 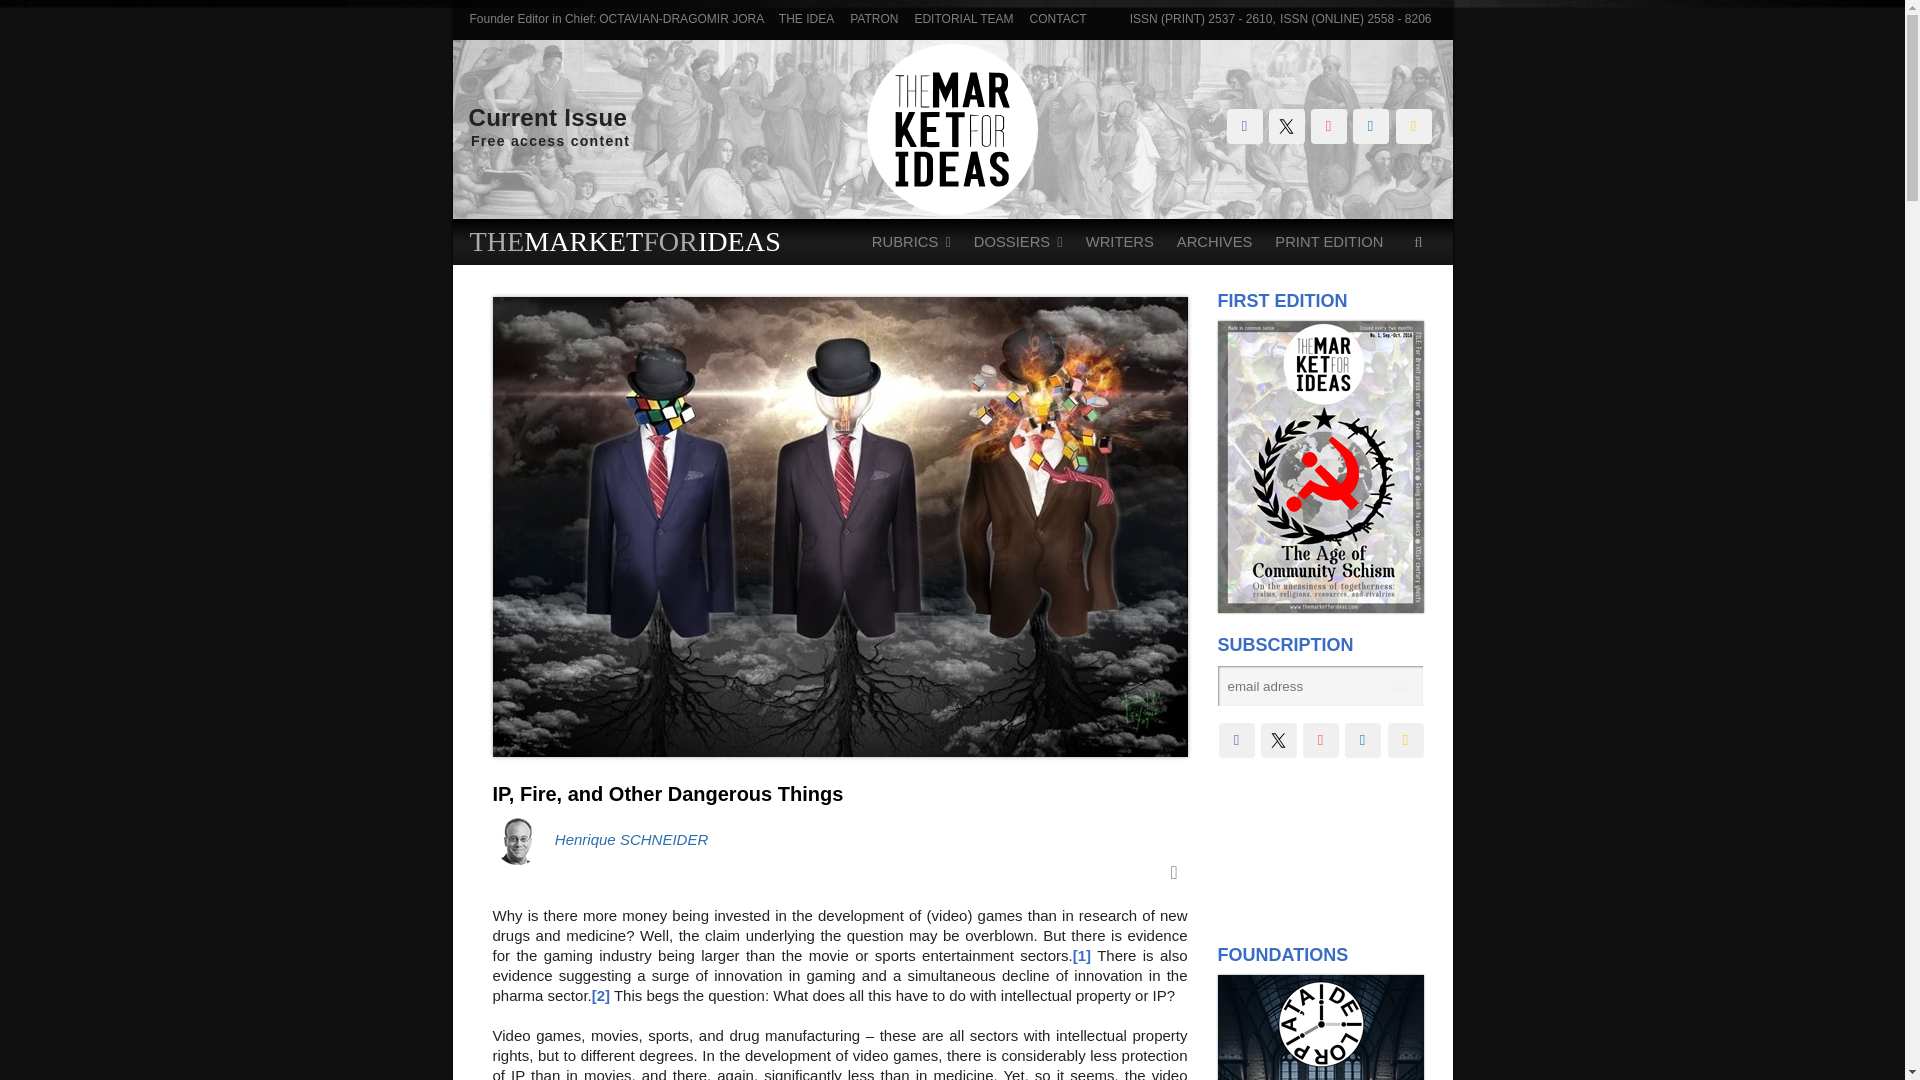 I want to click on THEMARKETFORIDEAS, so click(x=626, y=241).